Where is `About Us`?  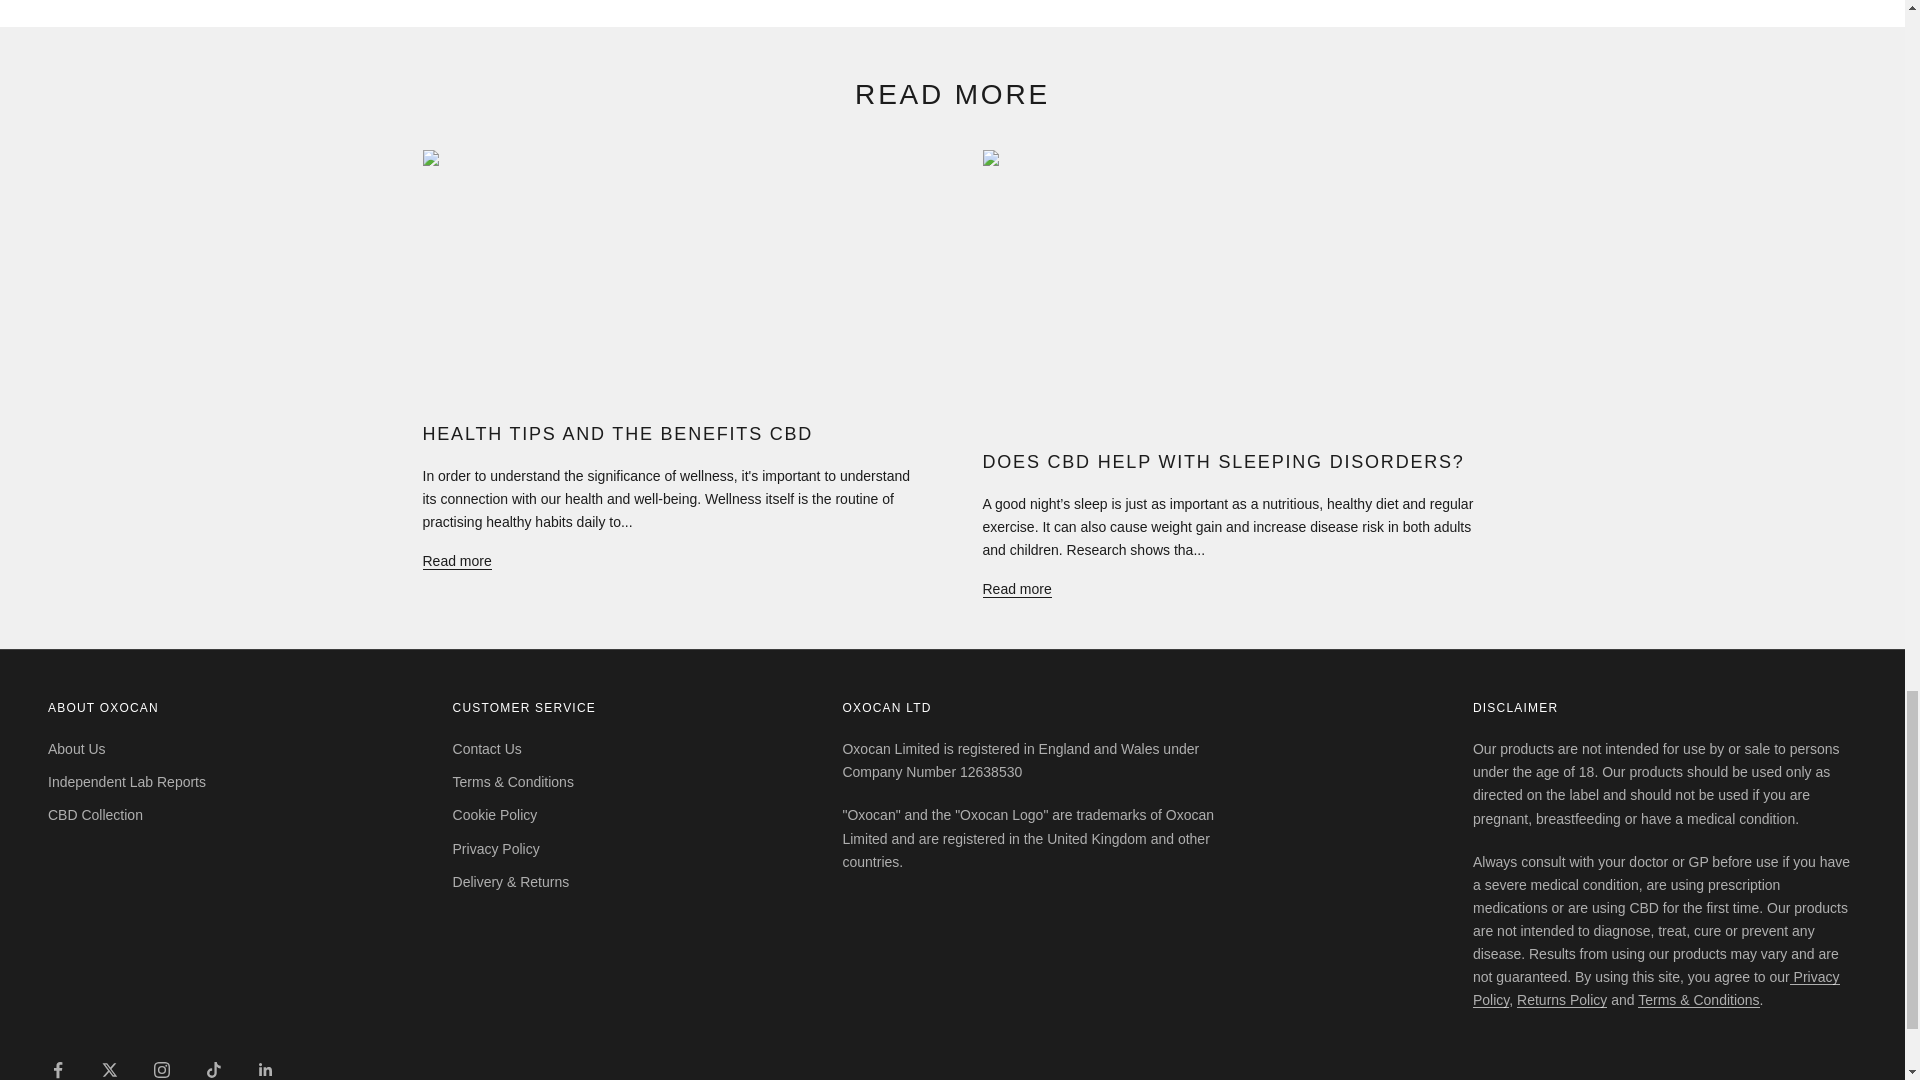 About Us is located at coordinates (76, 748).